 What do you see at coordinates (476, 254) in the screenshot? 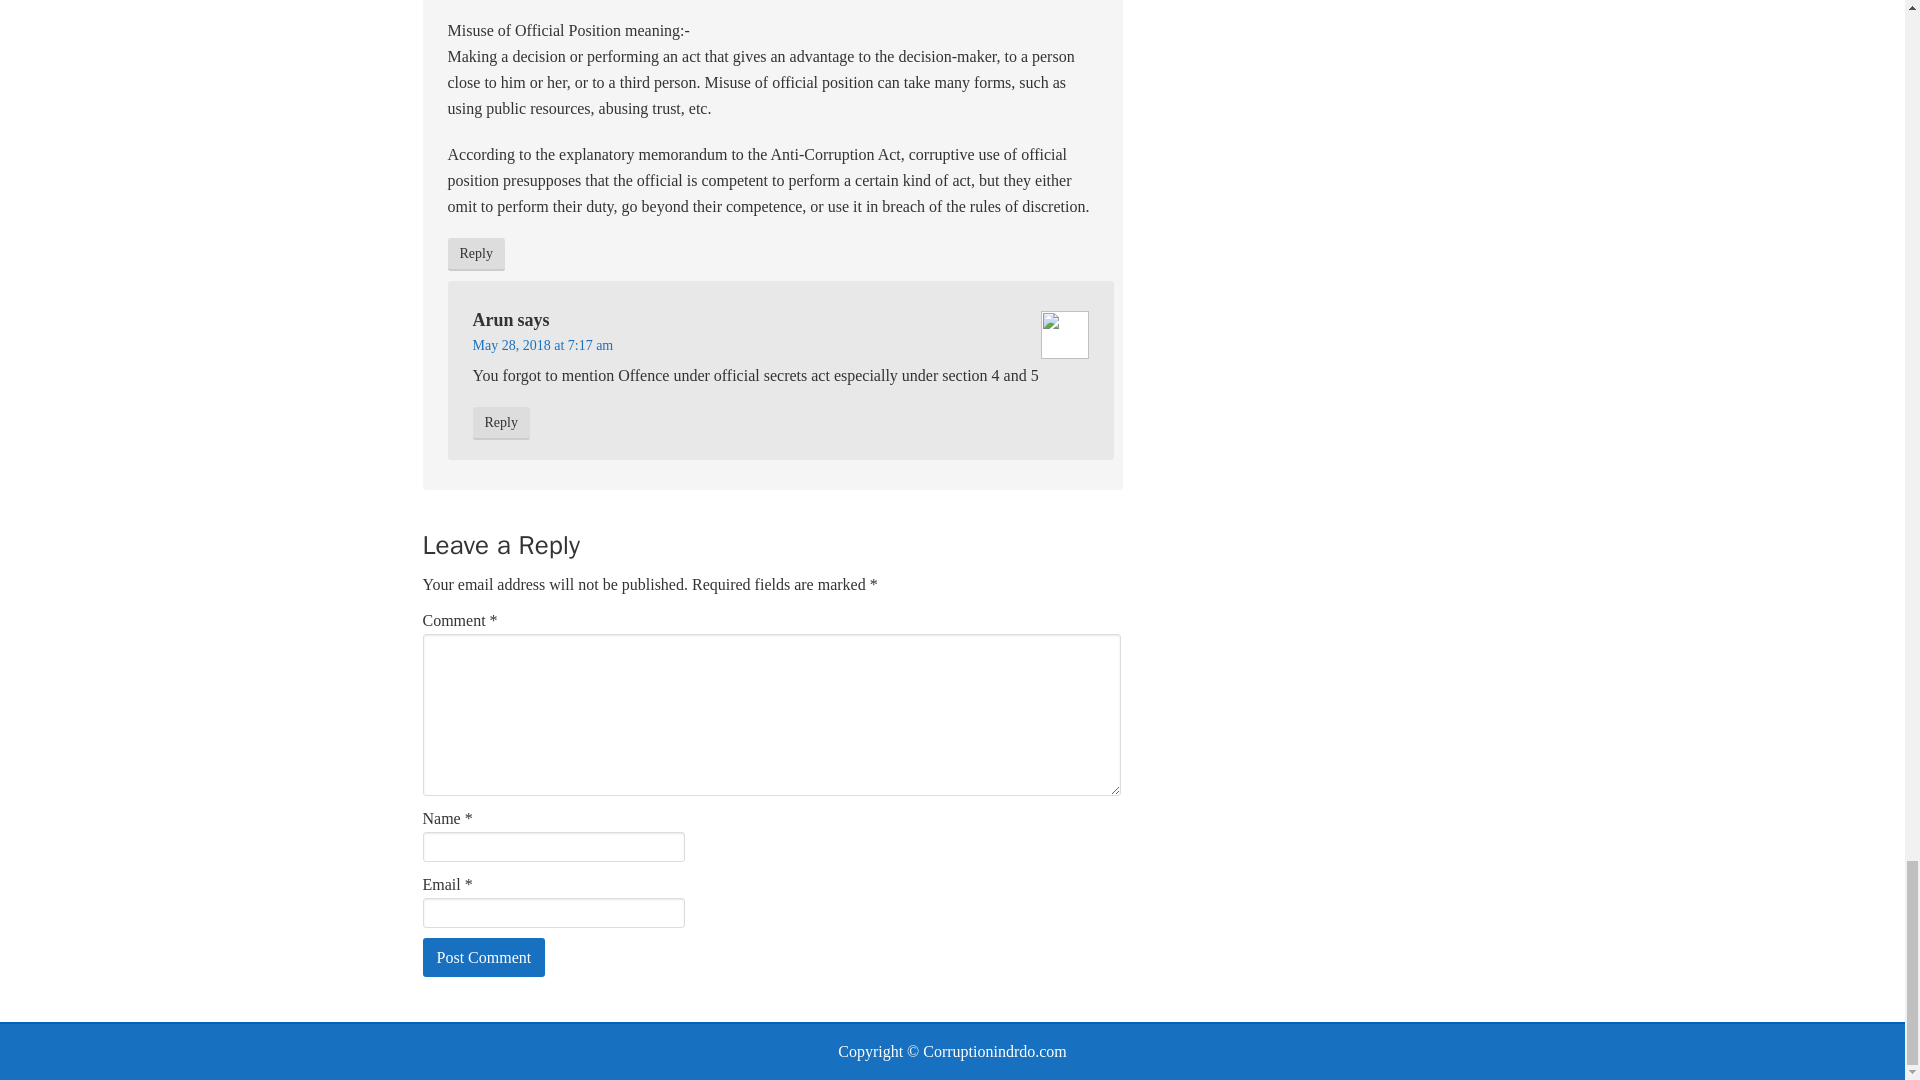
I see `Reply` at bounding box center [476, 254].